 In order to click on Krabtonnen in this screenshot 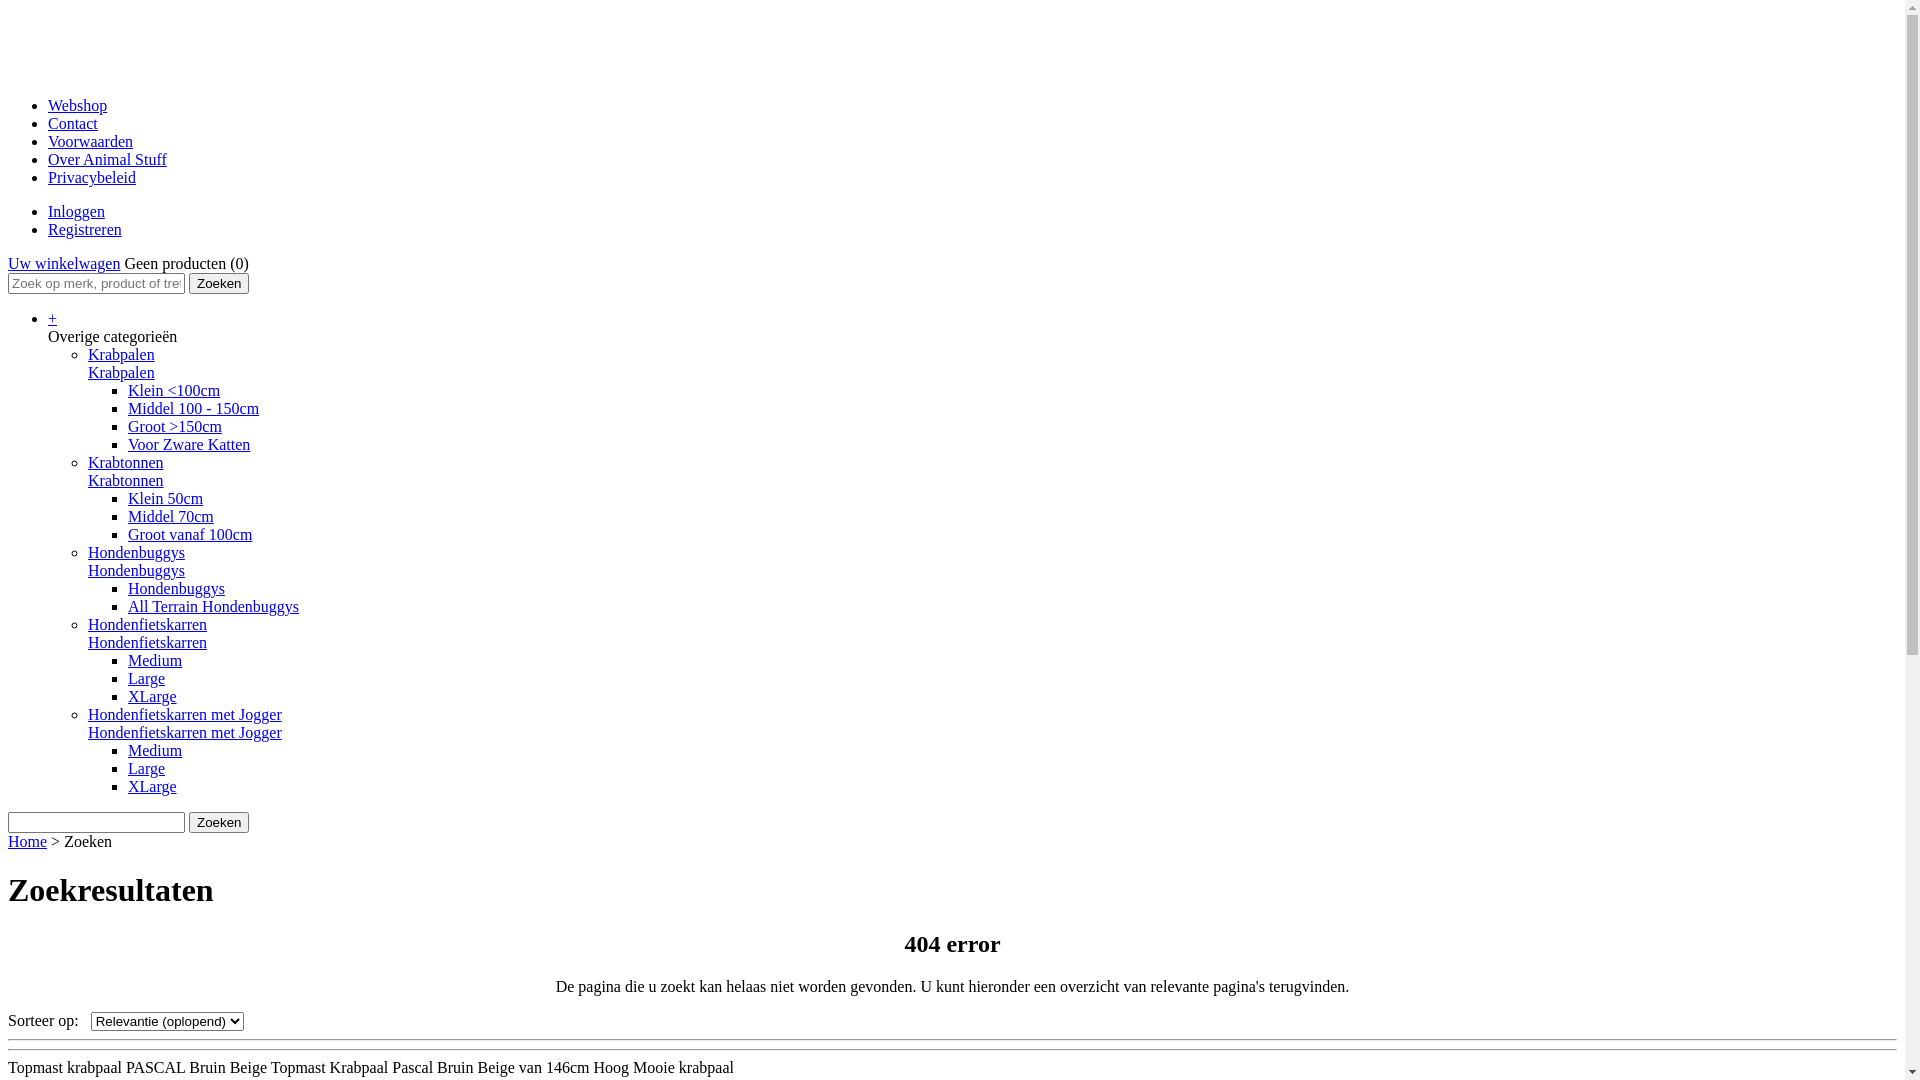, I will do `click(126, 462)`.